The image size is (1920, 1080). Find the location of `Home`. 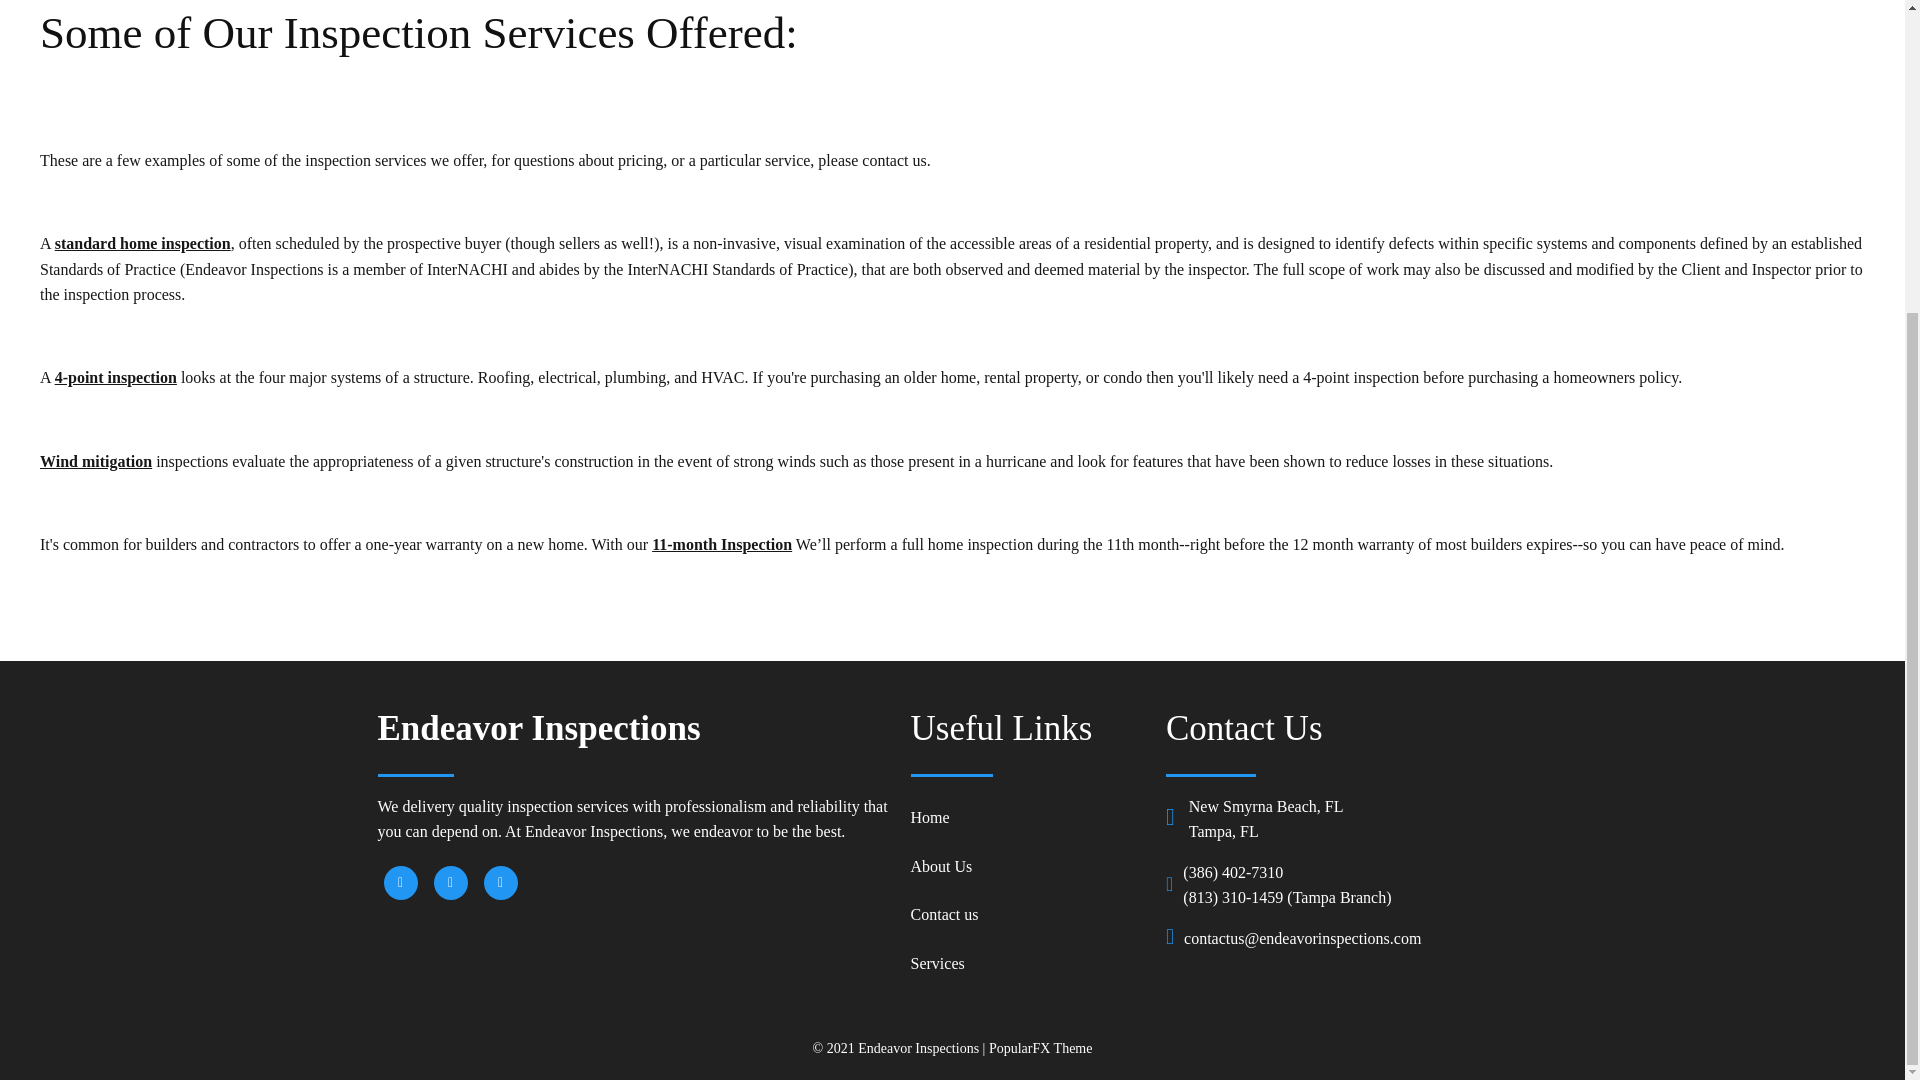

Home is located at coordinates (1028, 818).